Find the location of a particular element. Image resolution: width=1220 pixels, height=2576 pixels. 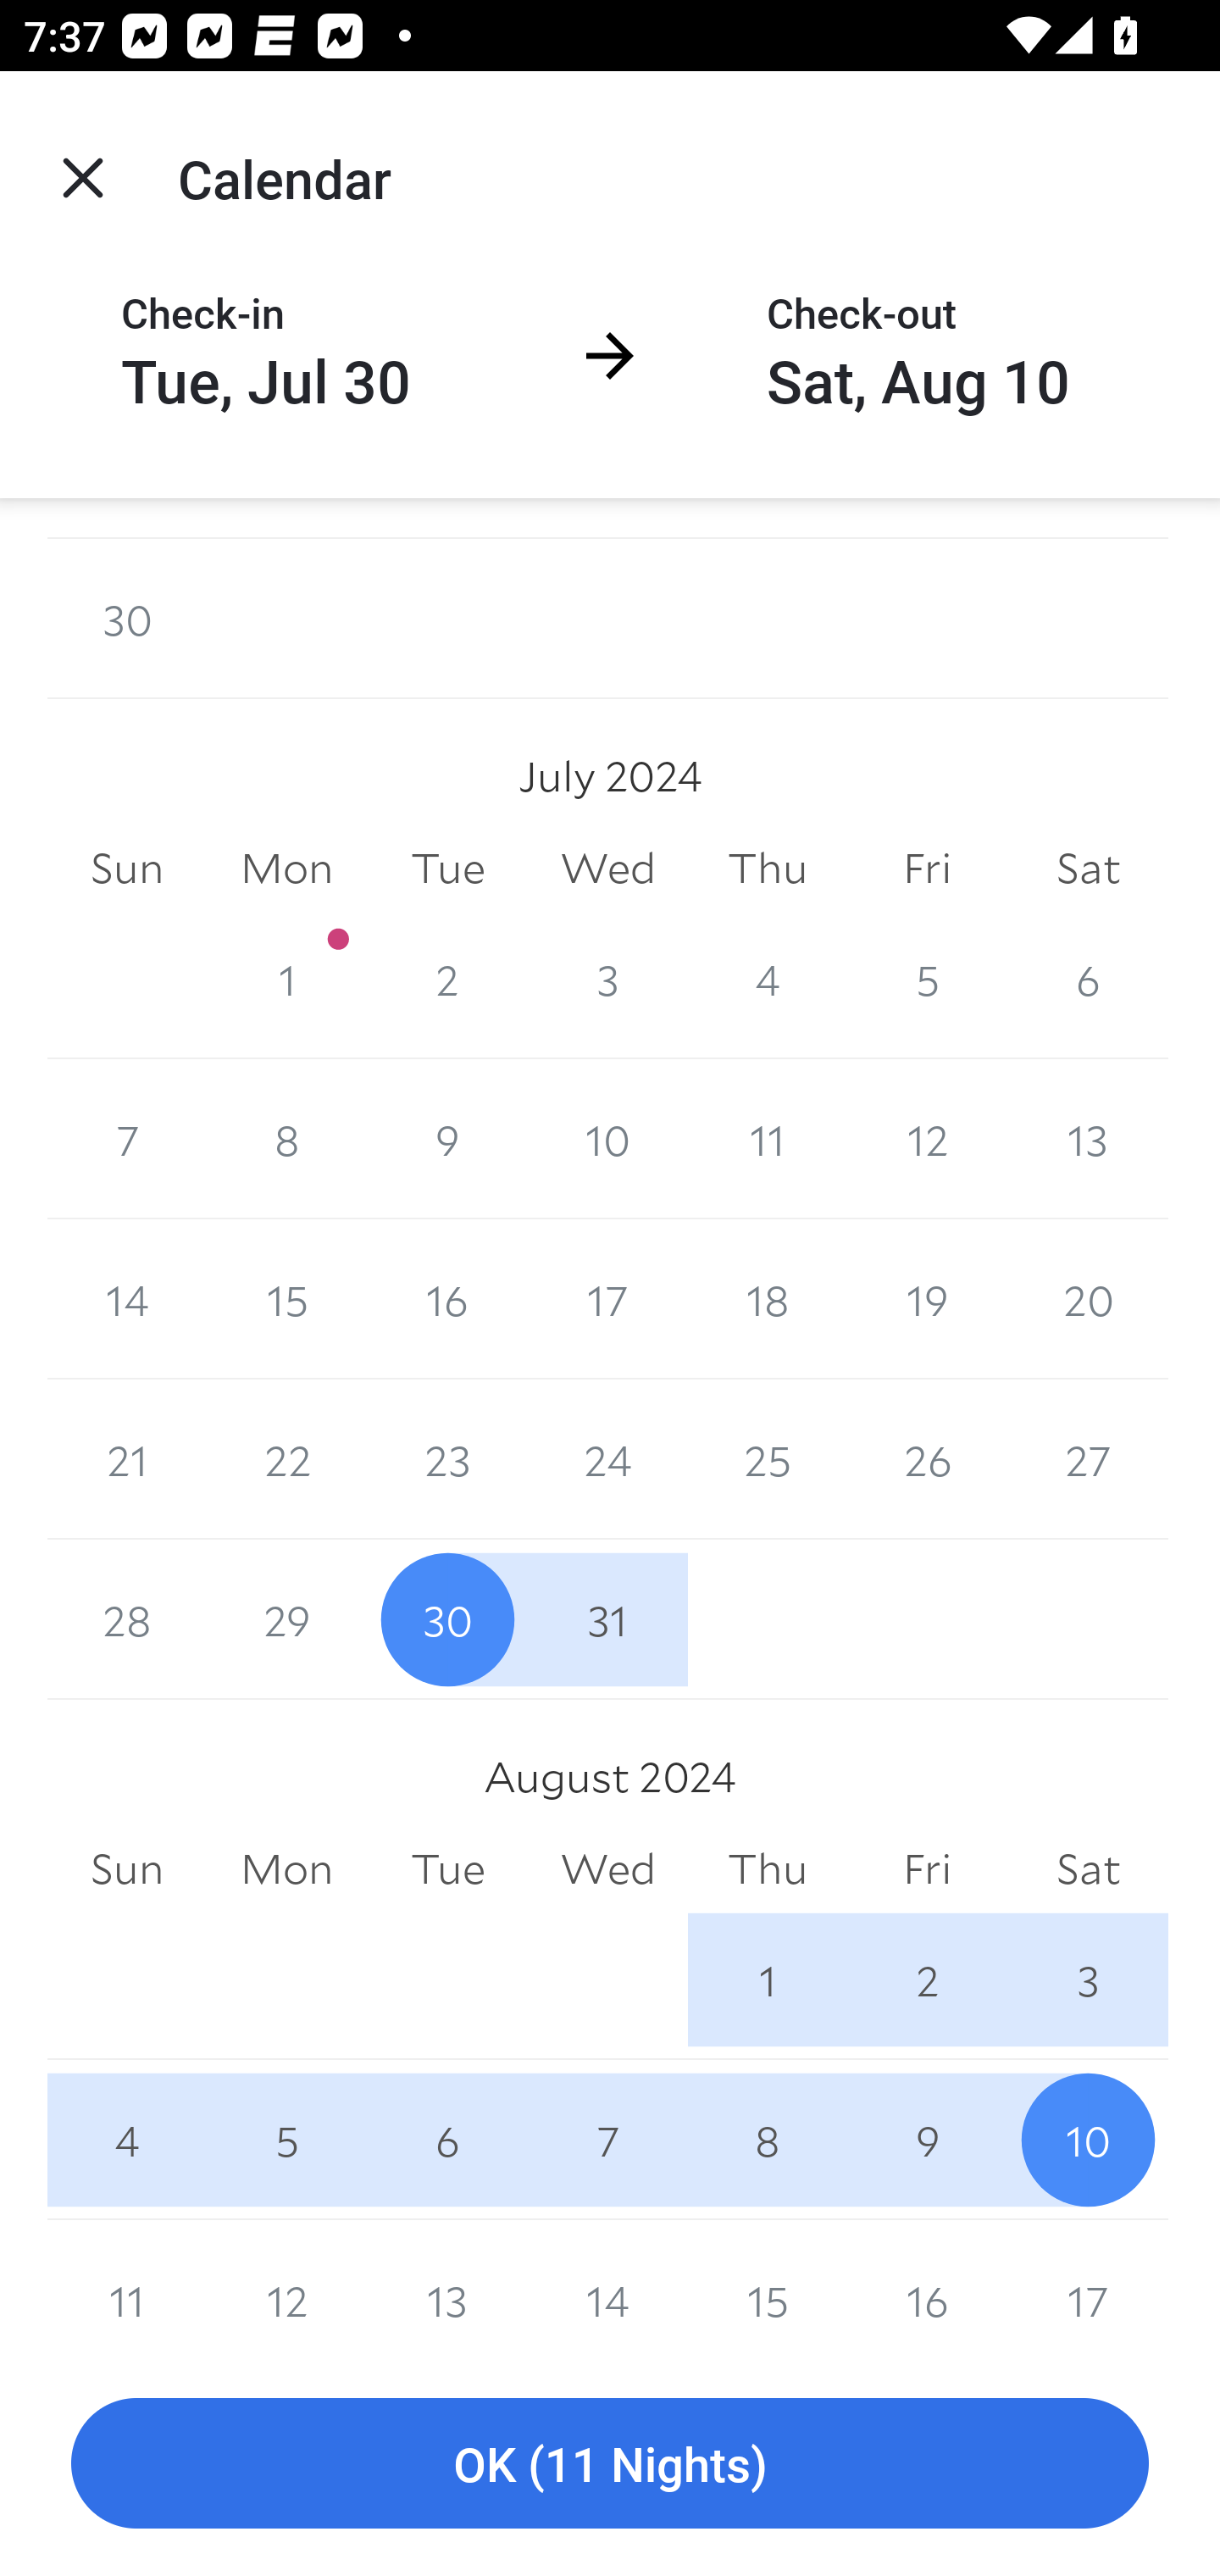

Tue is located at coordinates (447, 1869).